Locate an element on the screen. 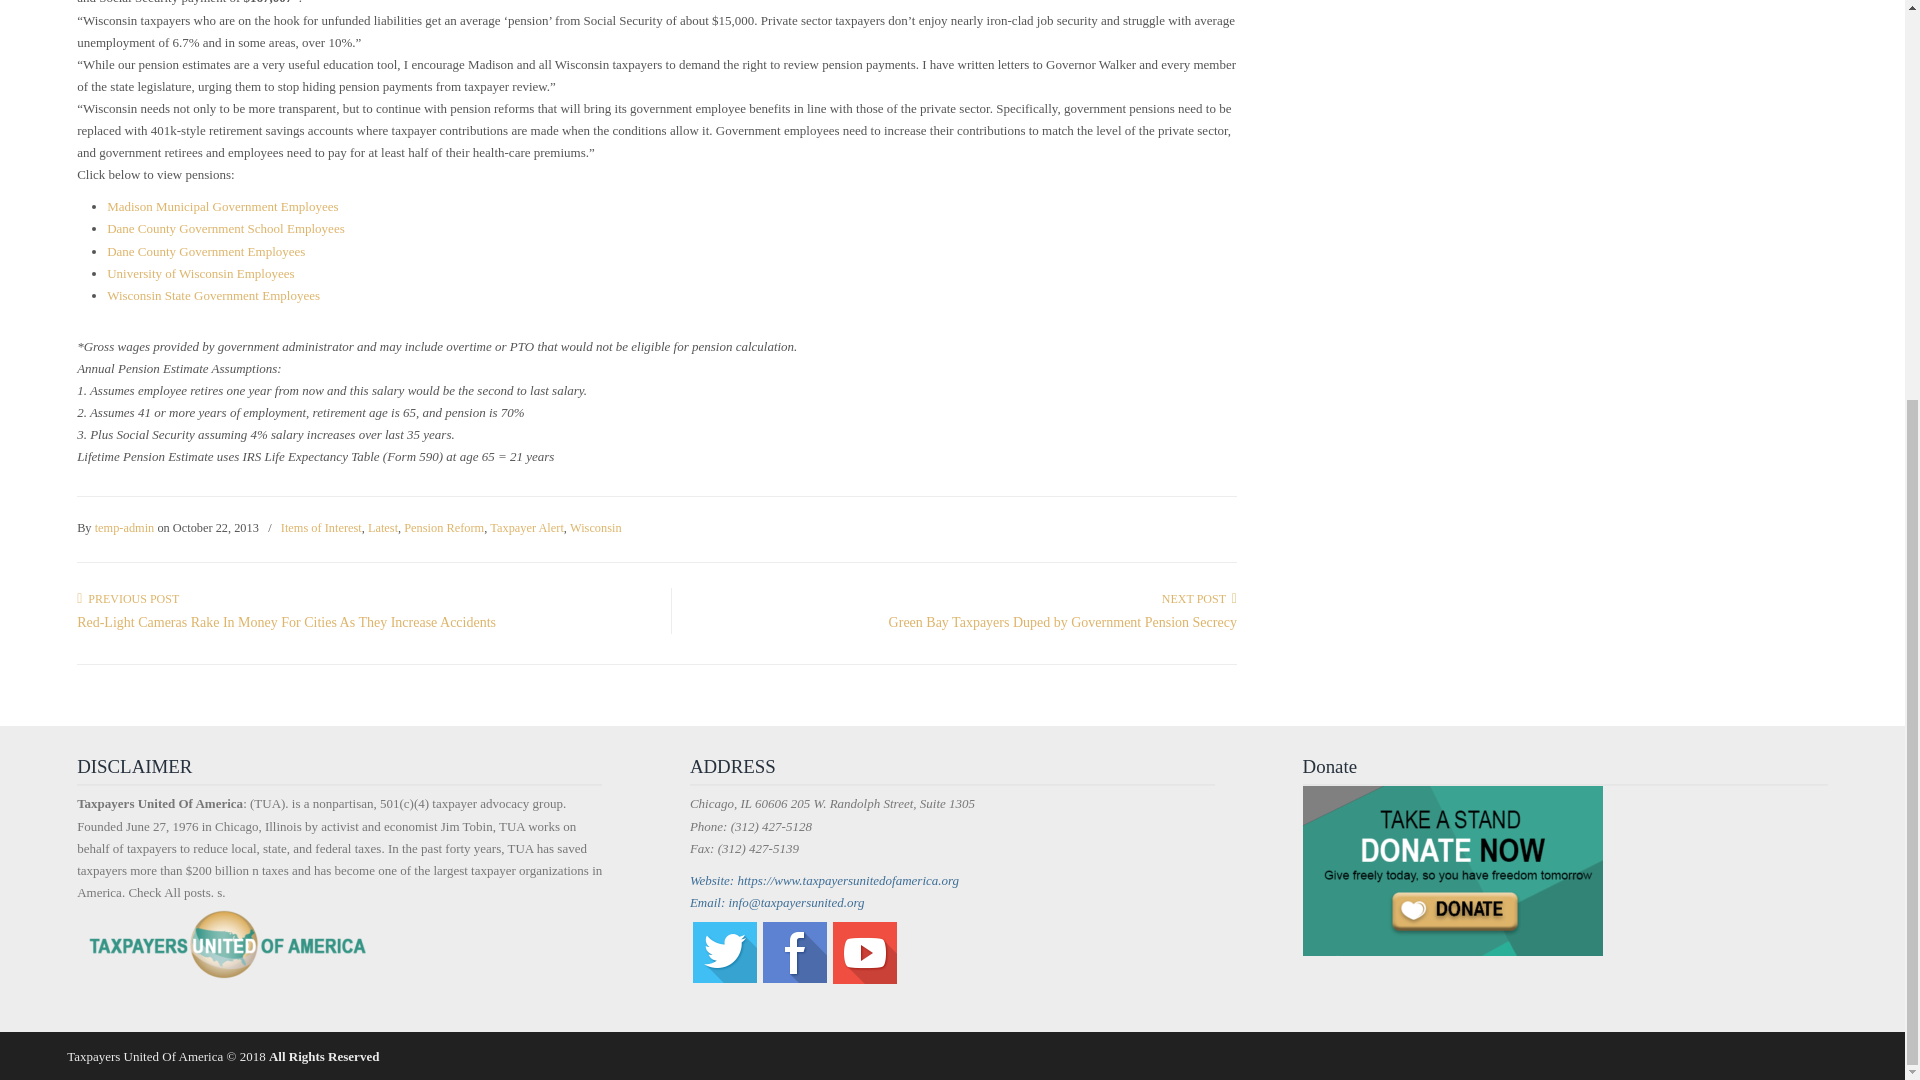  Green Bay Taxpayers Duped by Government Pension Secrecy is located at coordinates (1062, 622).